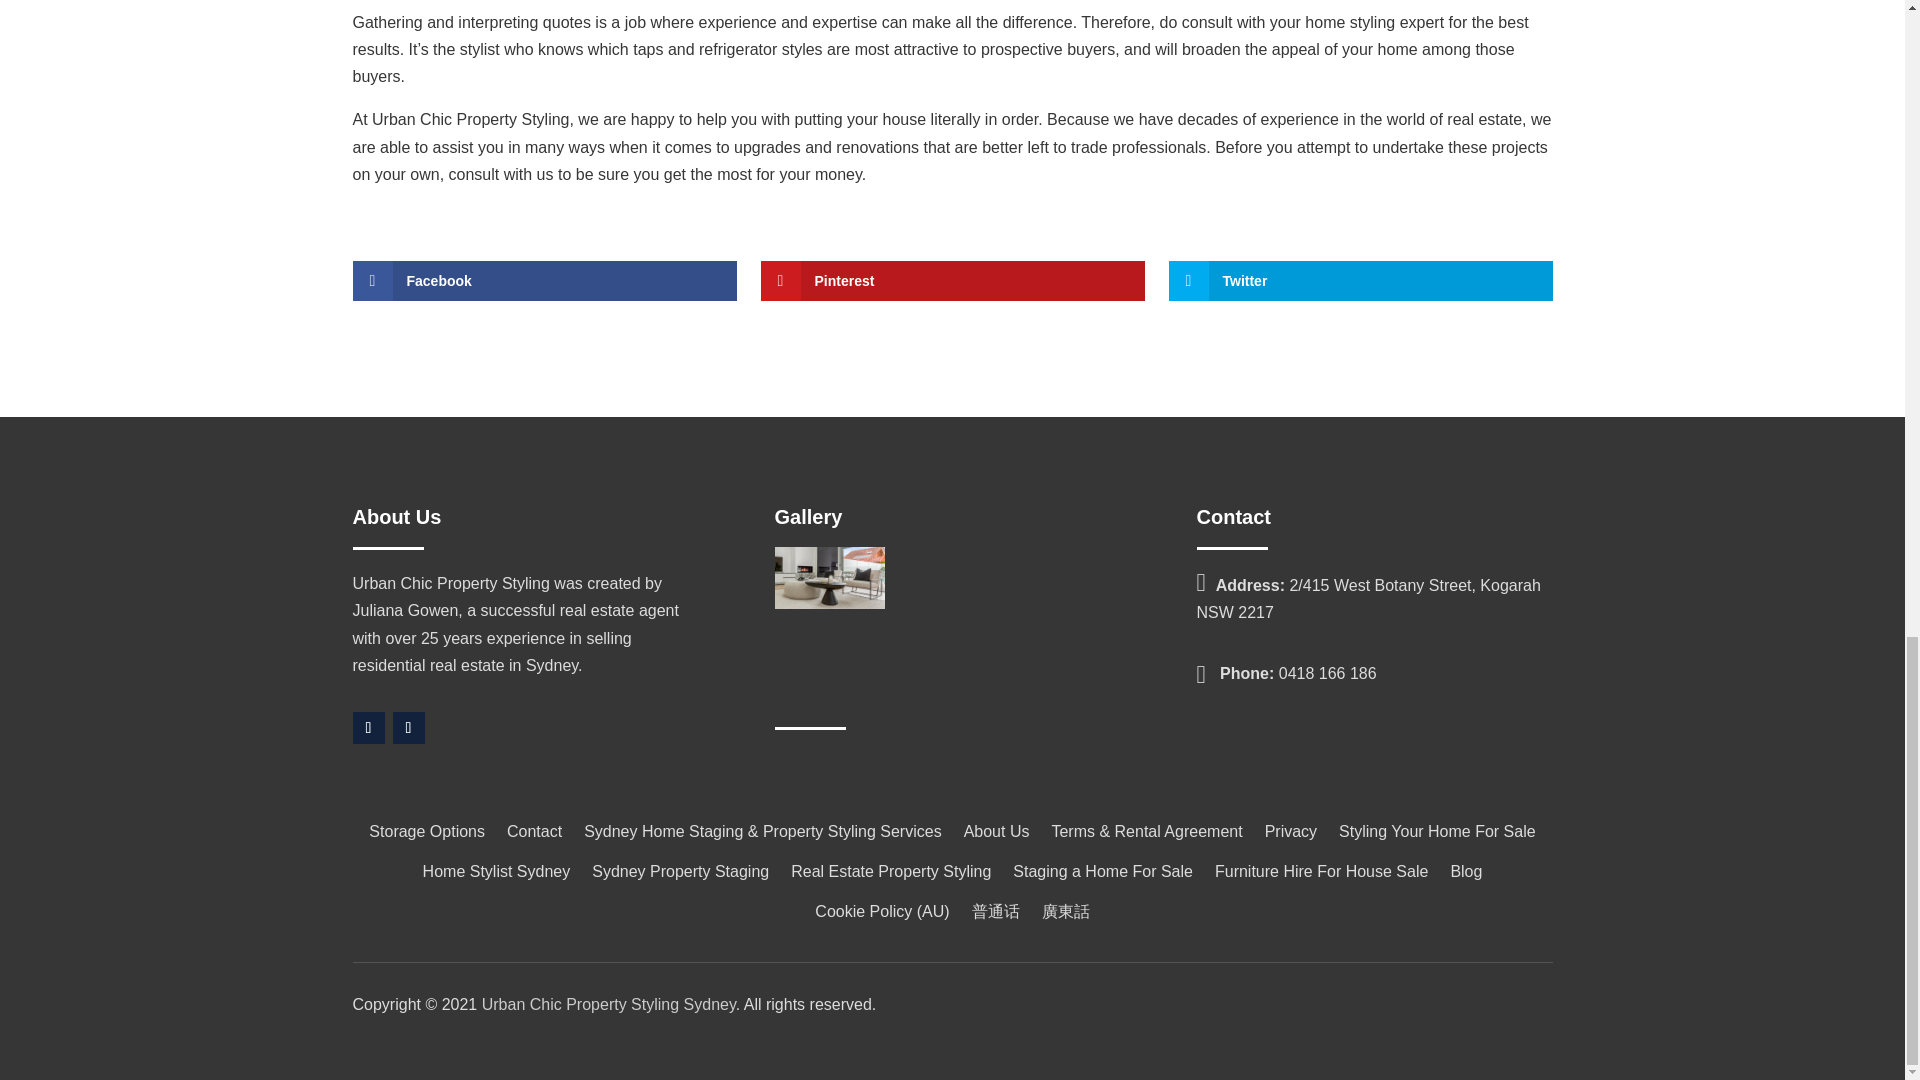 The image size is (1920, 1080). Describe the element at coordinates (1291, 836) in the screenshot. I see `Privacy` at that location.